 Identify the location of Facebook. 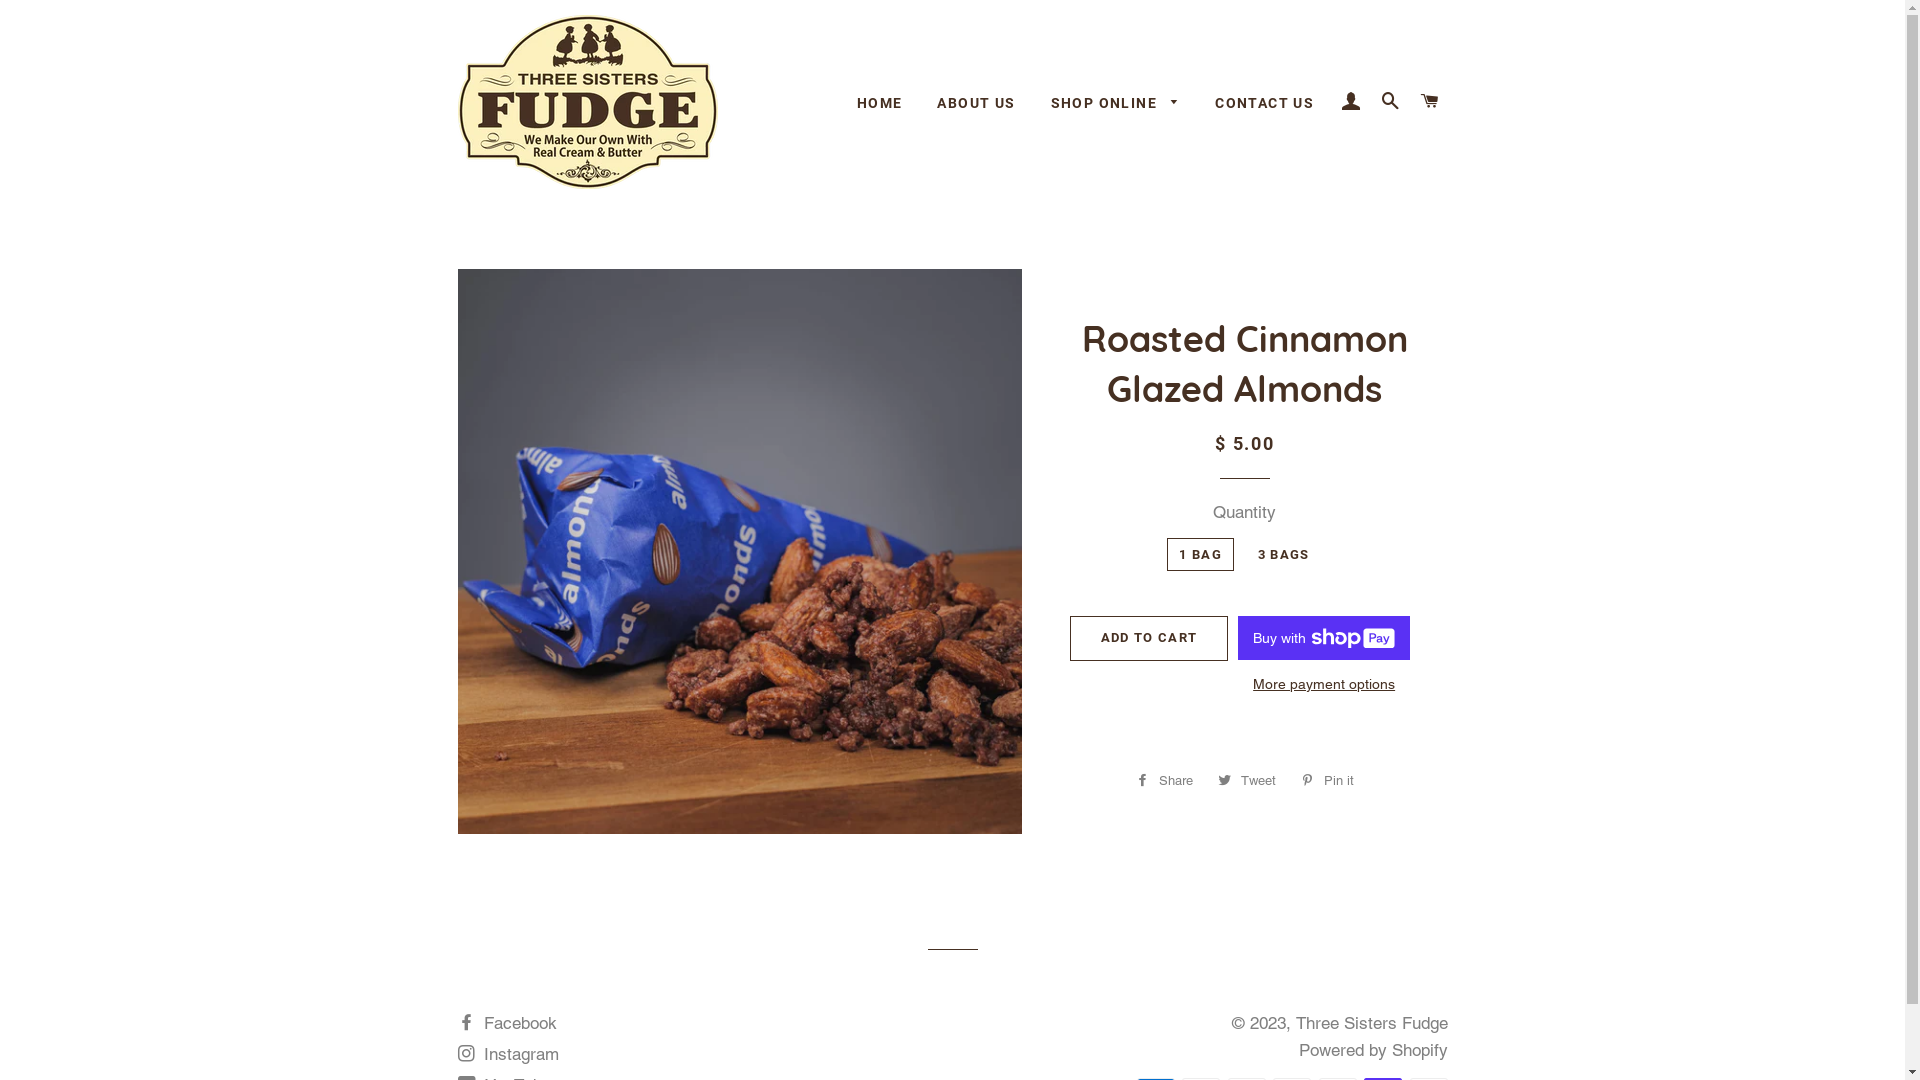
(508, 1023).